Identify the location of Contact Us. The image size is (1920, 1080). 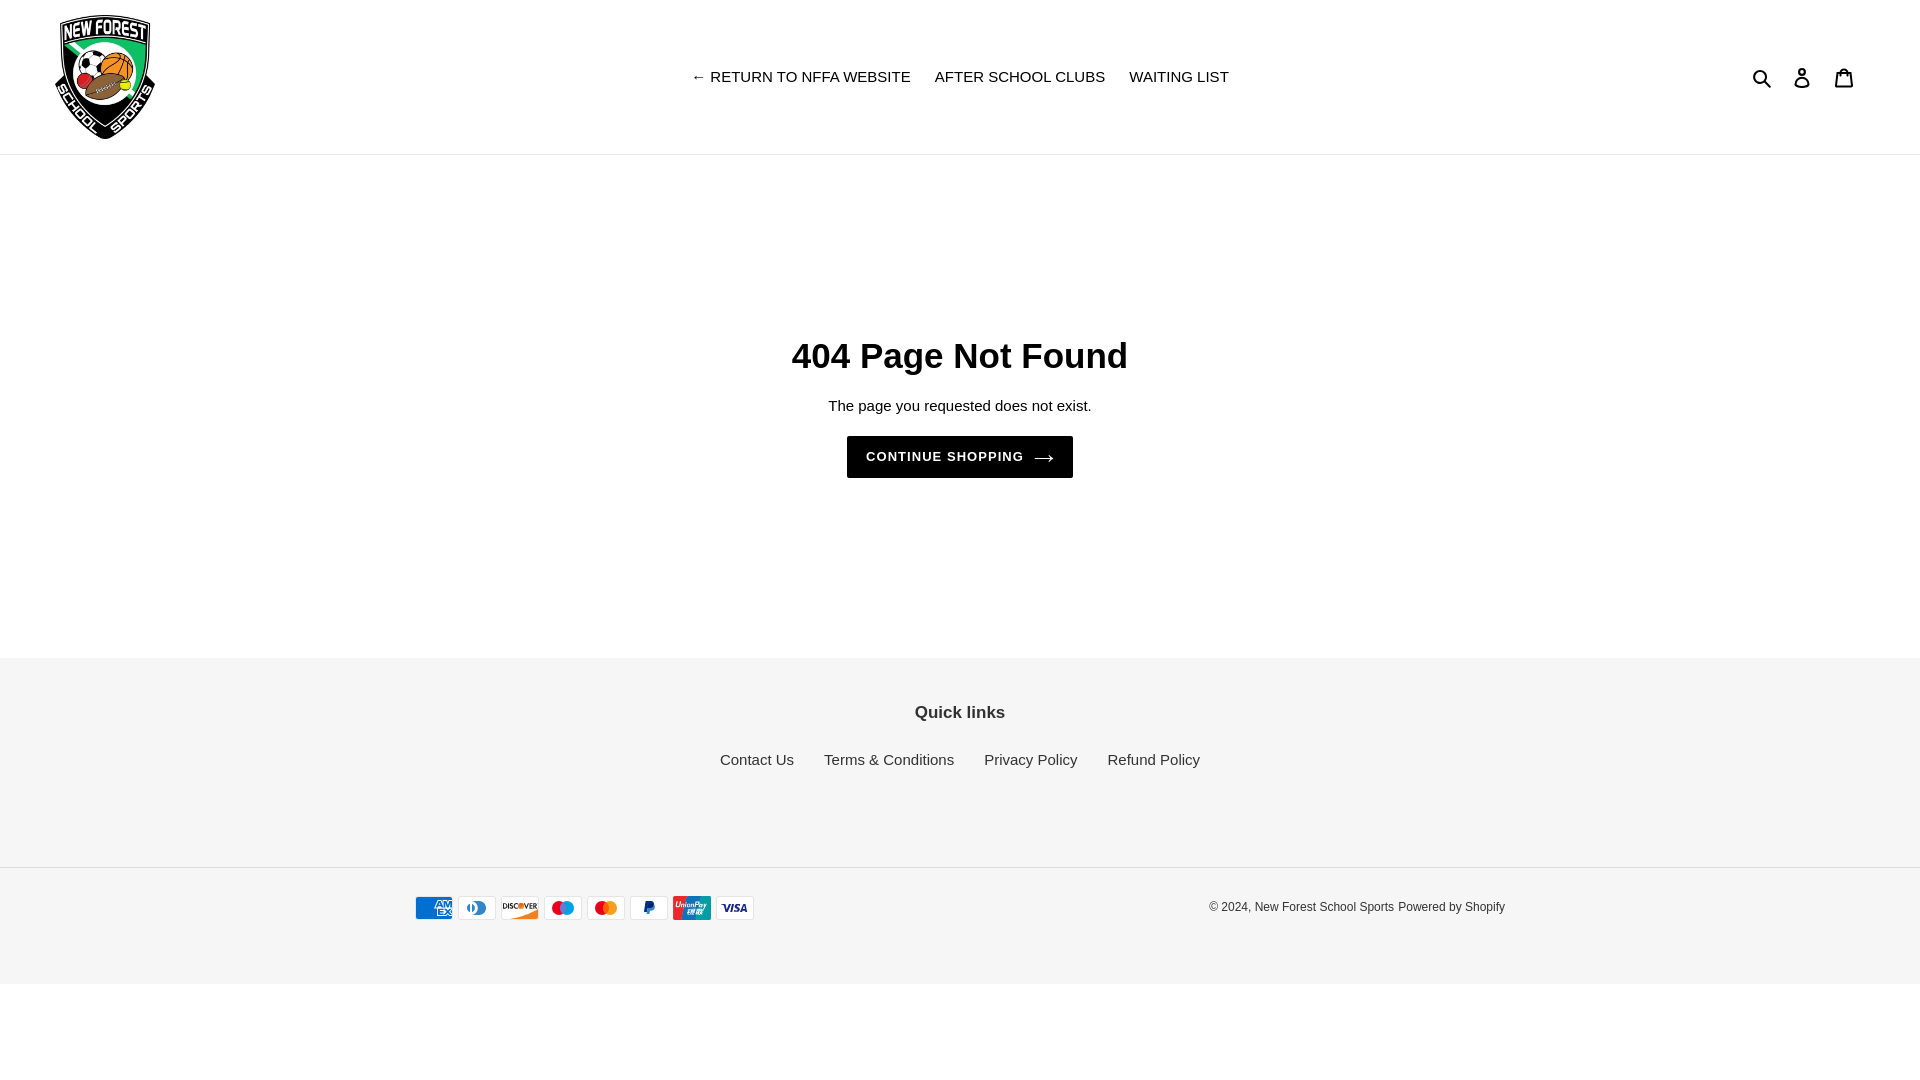
(757, 758).